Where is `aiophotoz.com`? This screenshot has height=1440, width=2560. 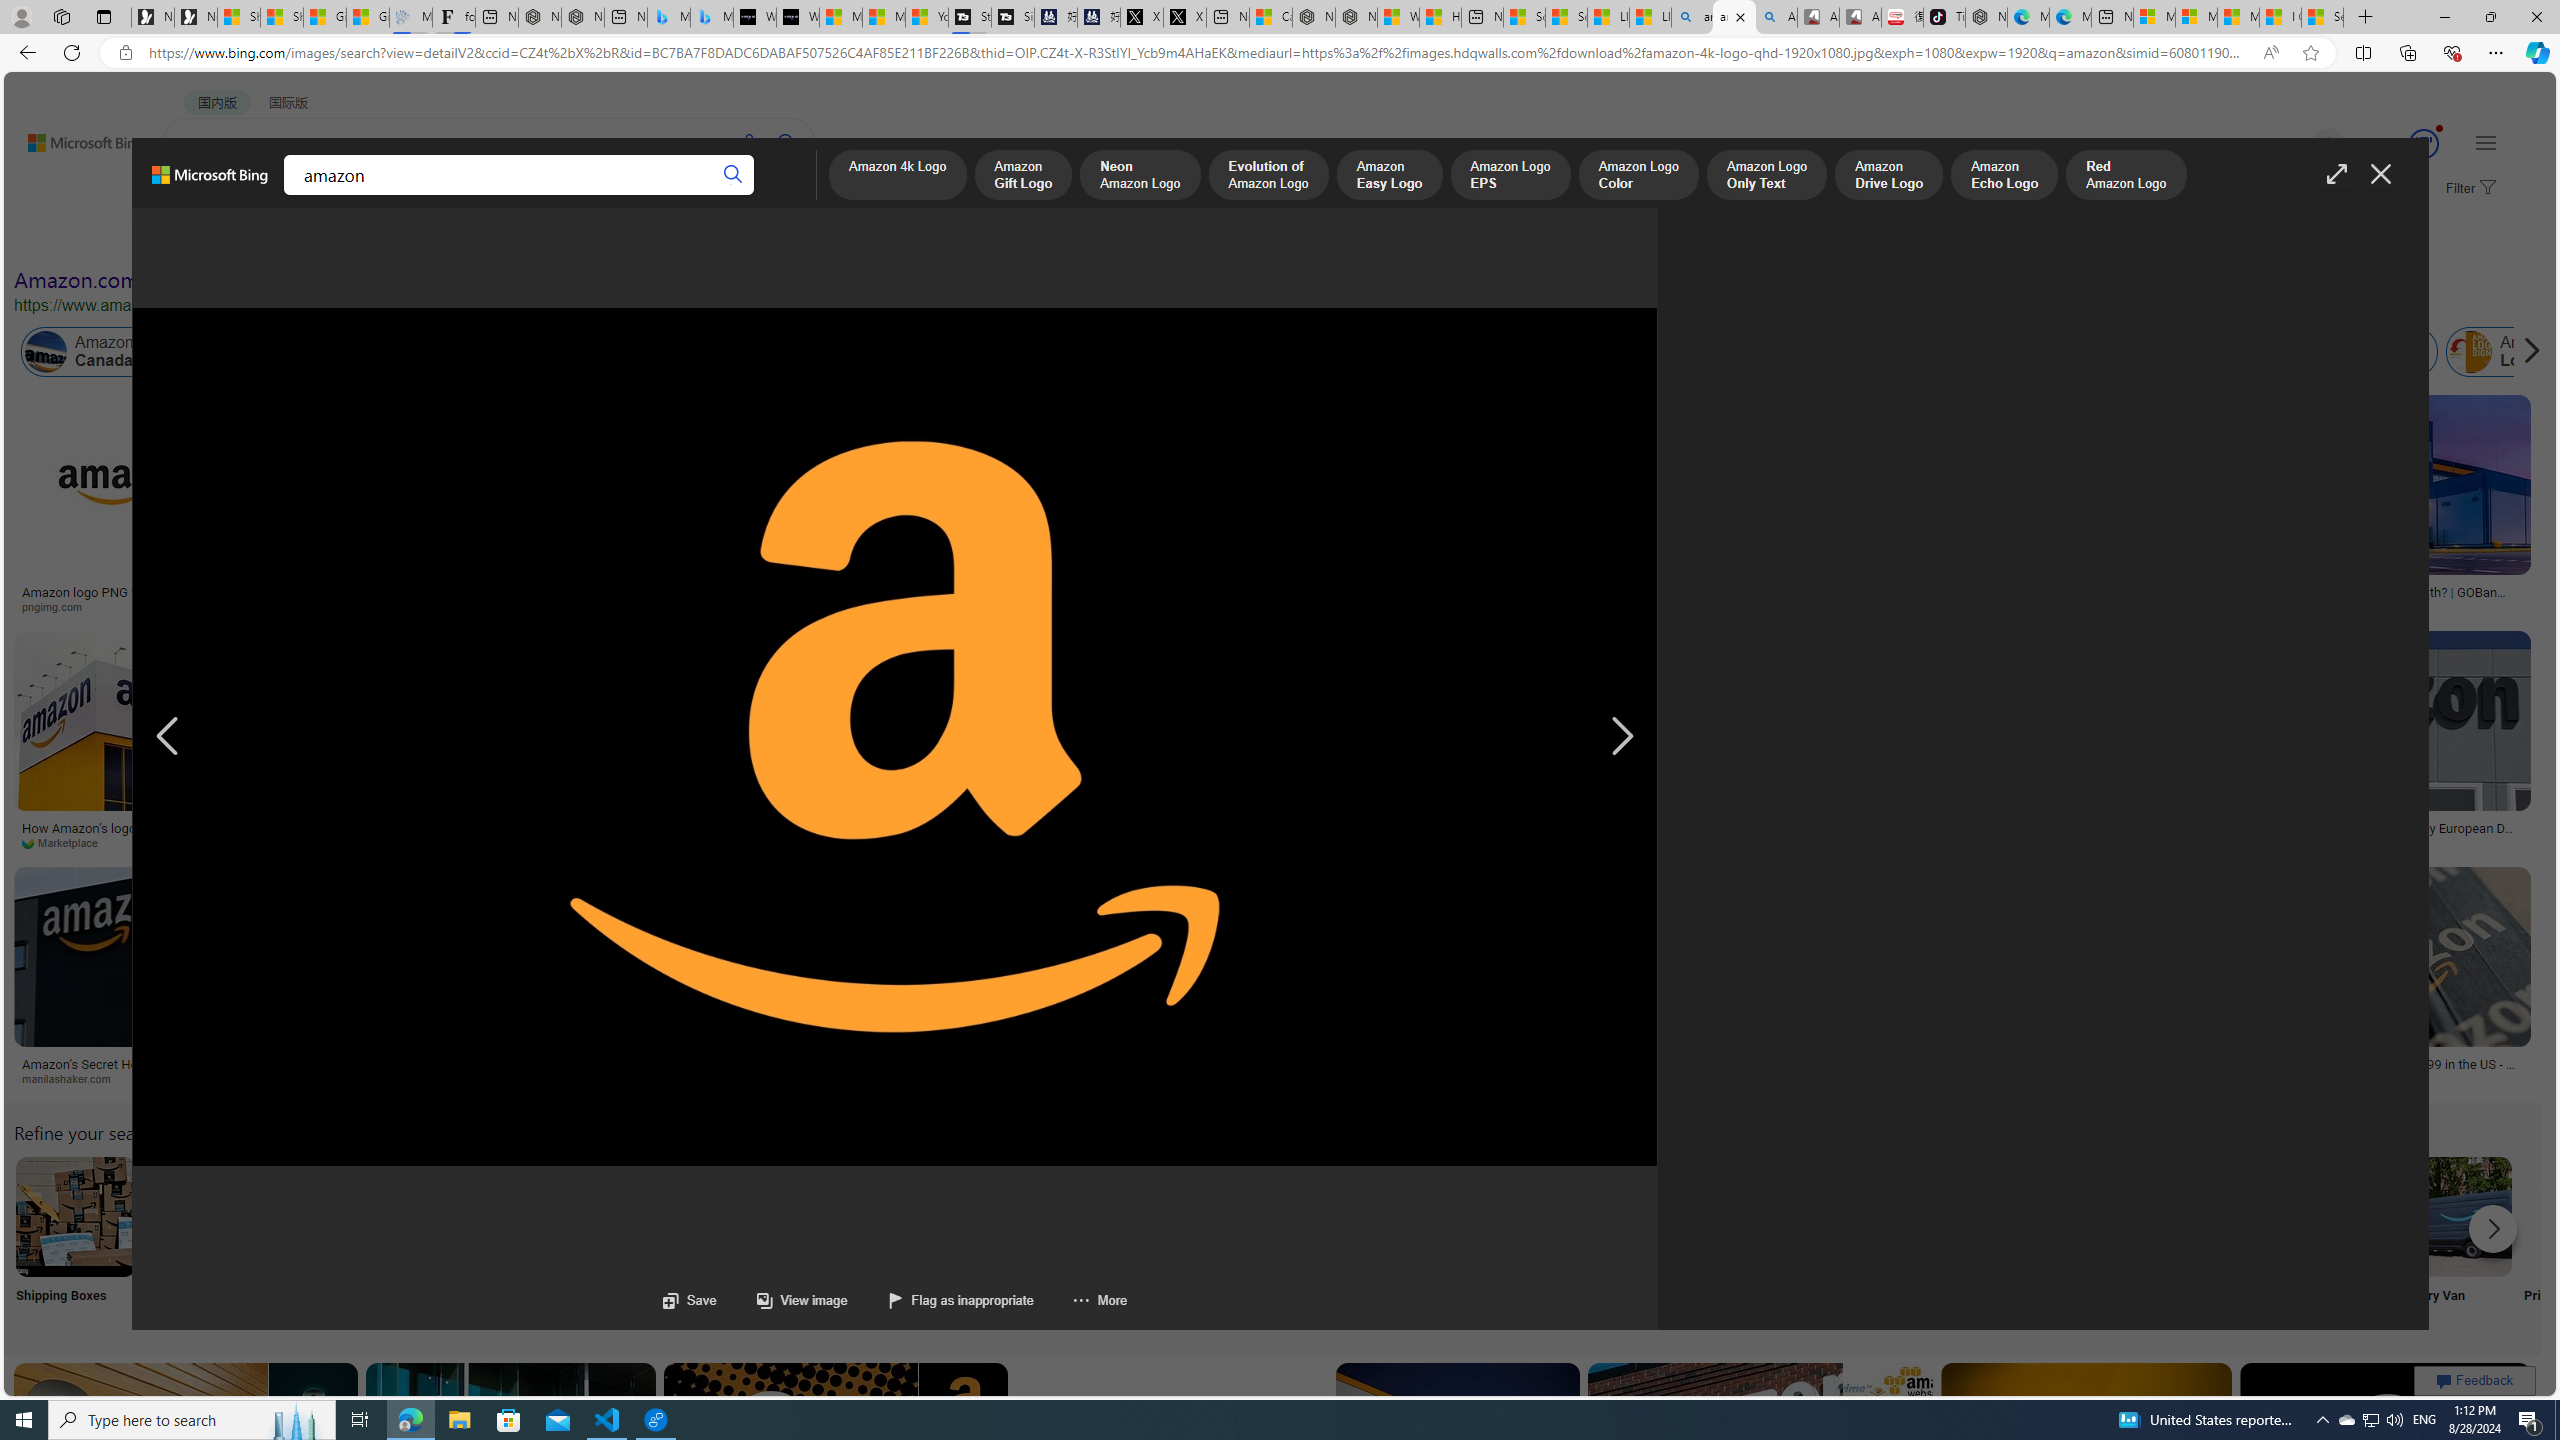 aiophotoz.com is located at coordinates (2058, 842).